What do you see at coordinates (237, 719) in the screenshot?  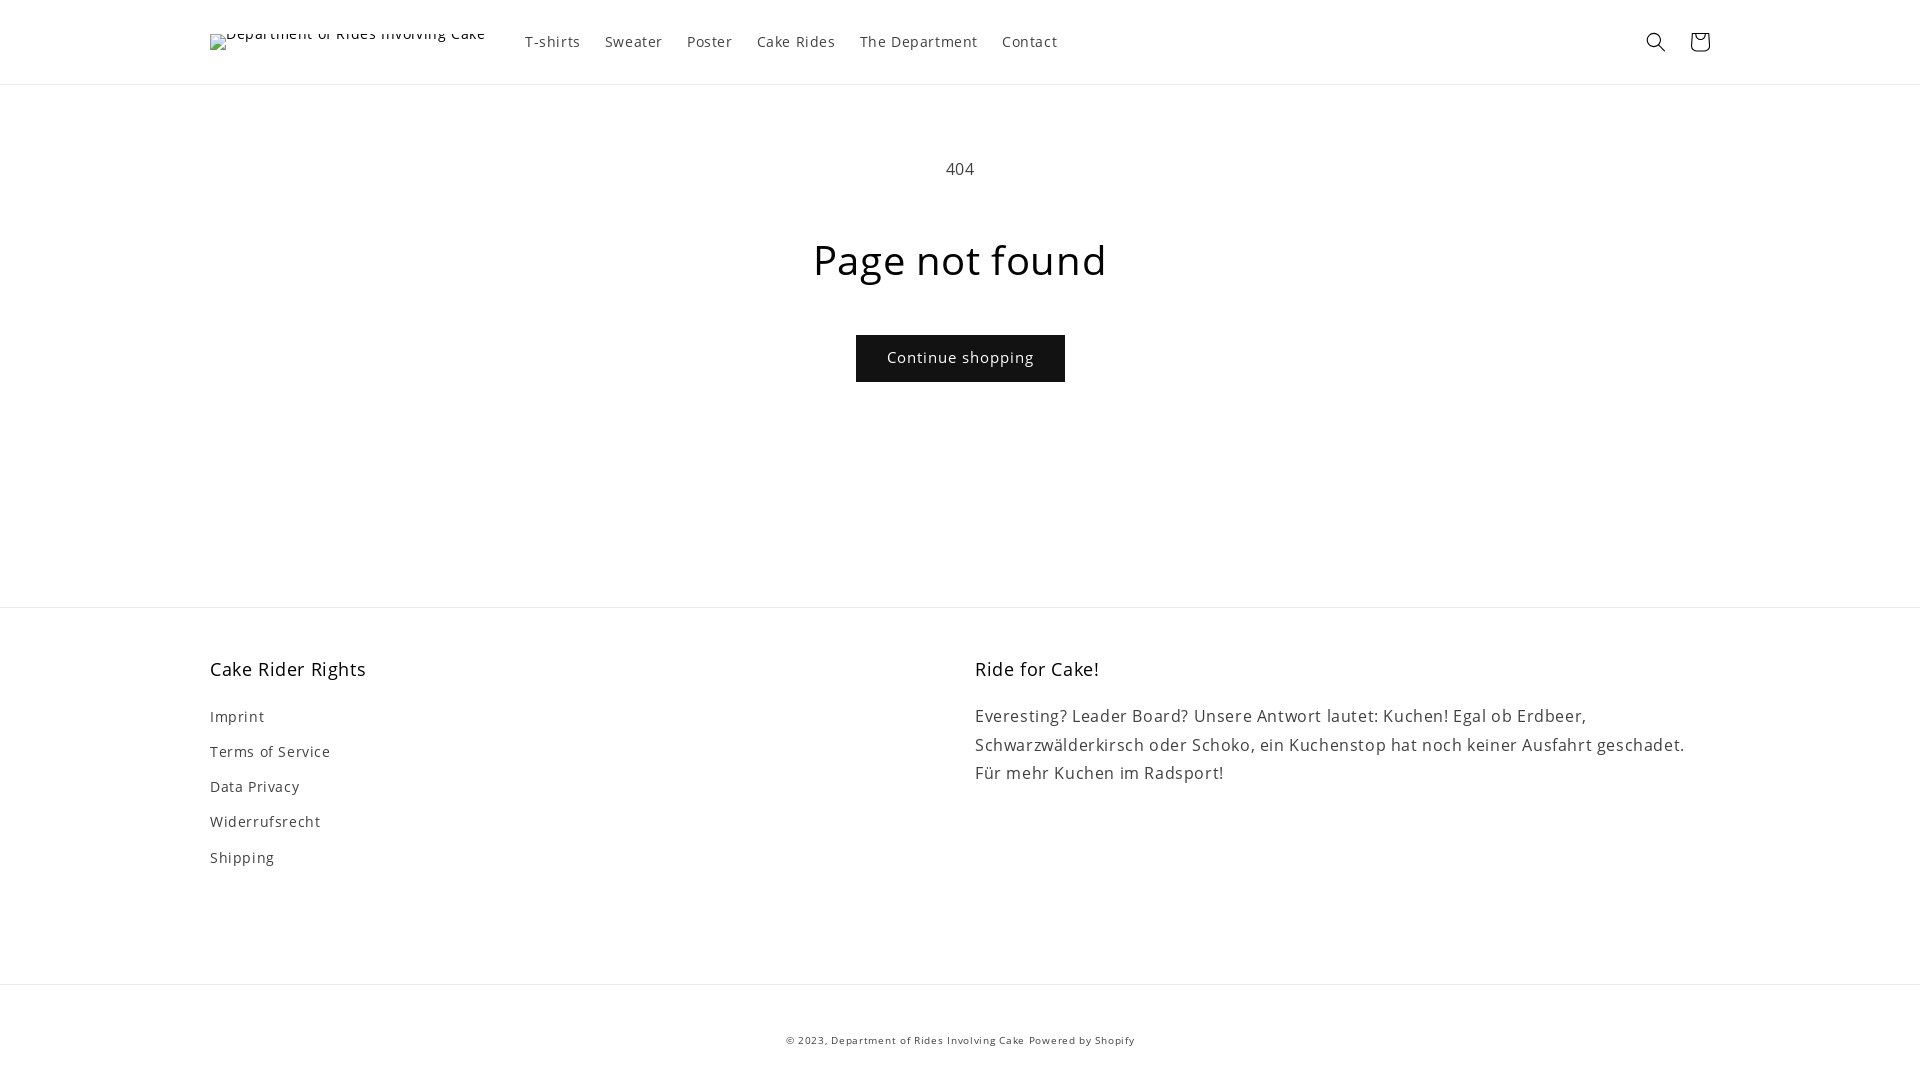 I see `Imprint` at bounding box center [237, 719].